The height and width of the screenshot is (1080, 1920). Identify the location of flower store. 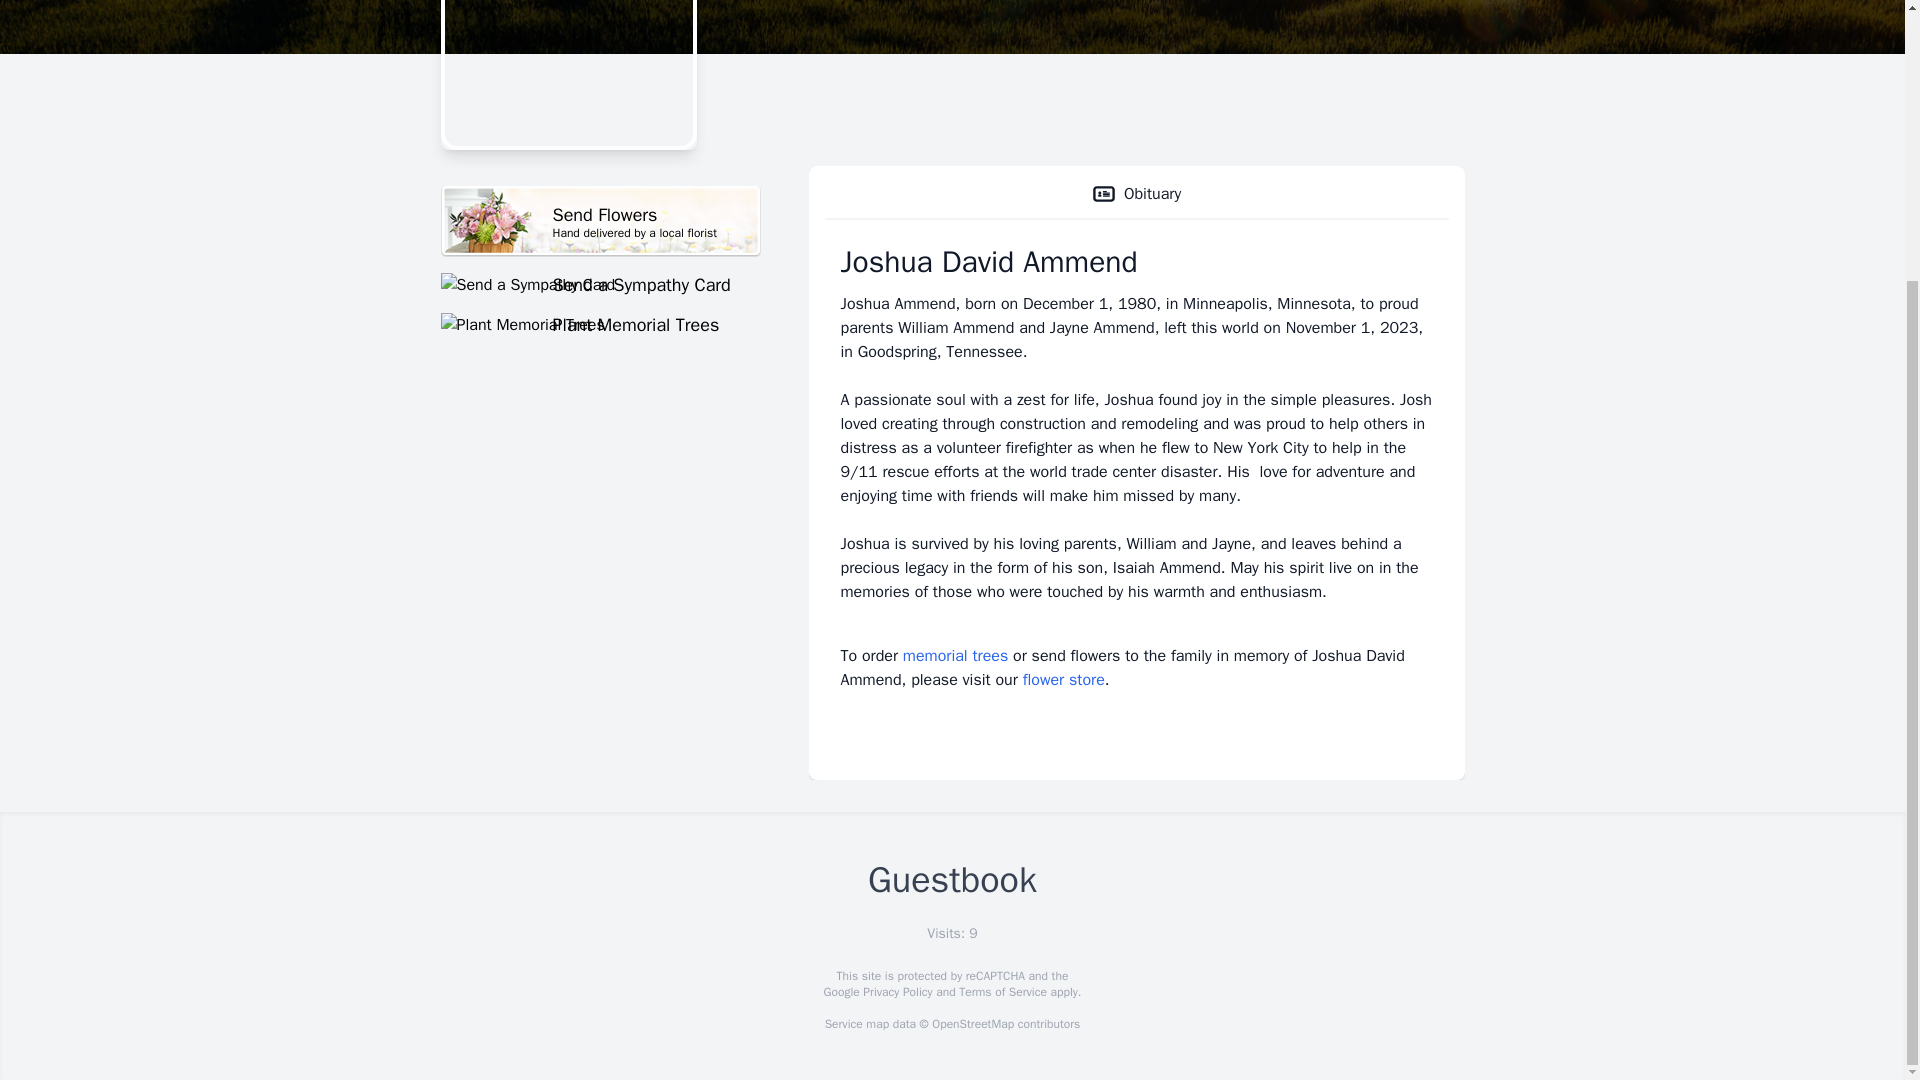
(896, 992).